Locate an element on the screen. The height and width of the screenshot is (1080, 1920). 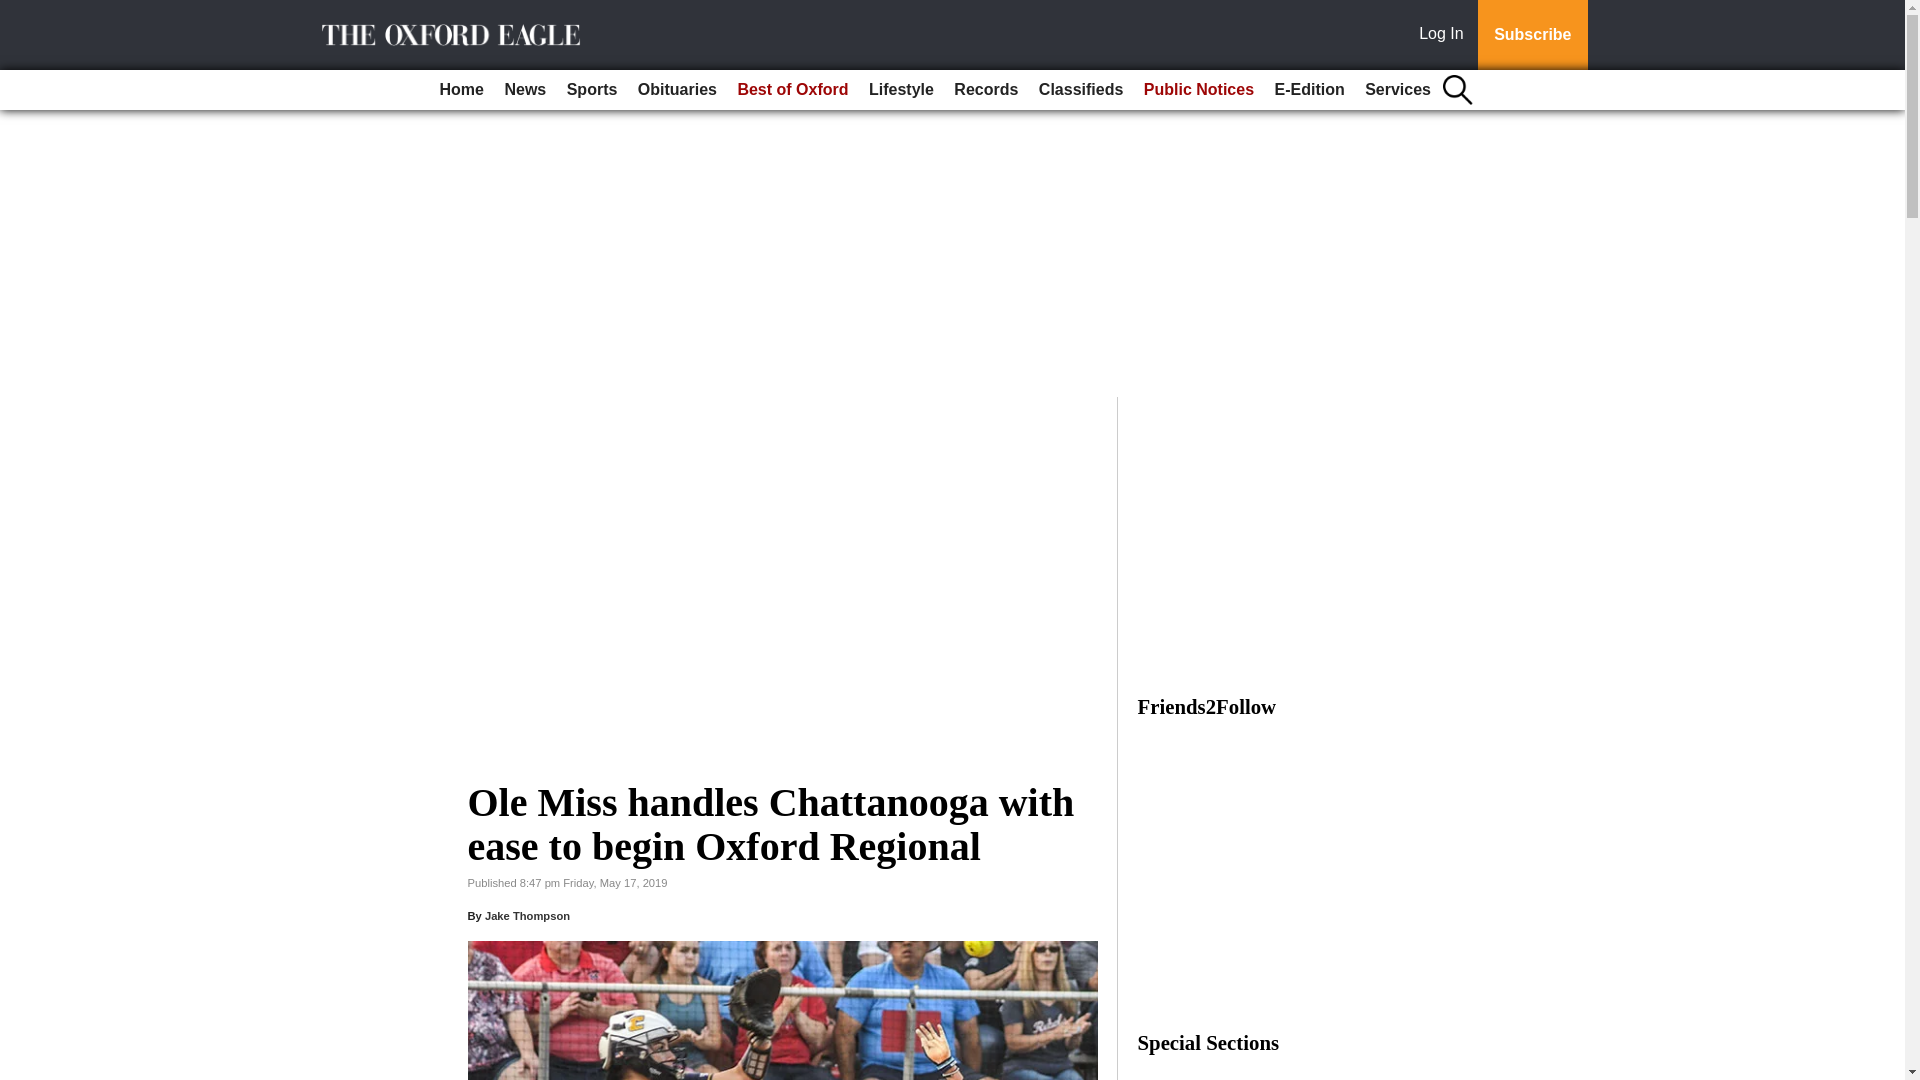
Go is located at coordinates (18, 12).